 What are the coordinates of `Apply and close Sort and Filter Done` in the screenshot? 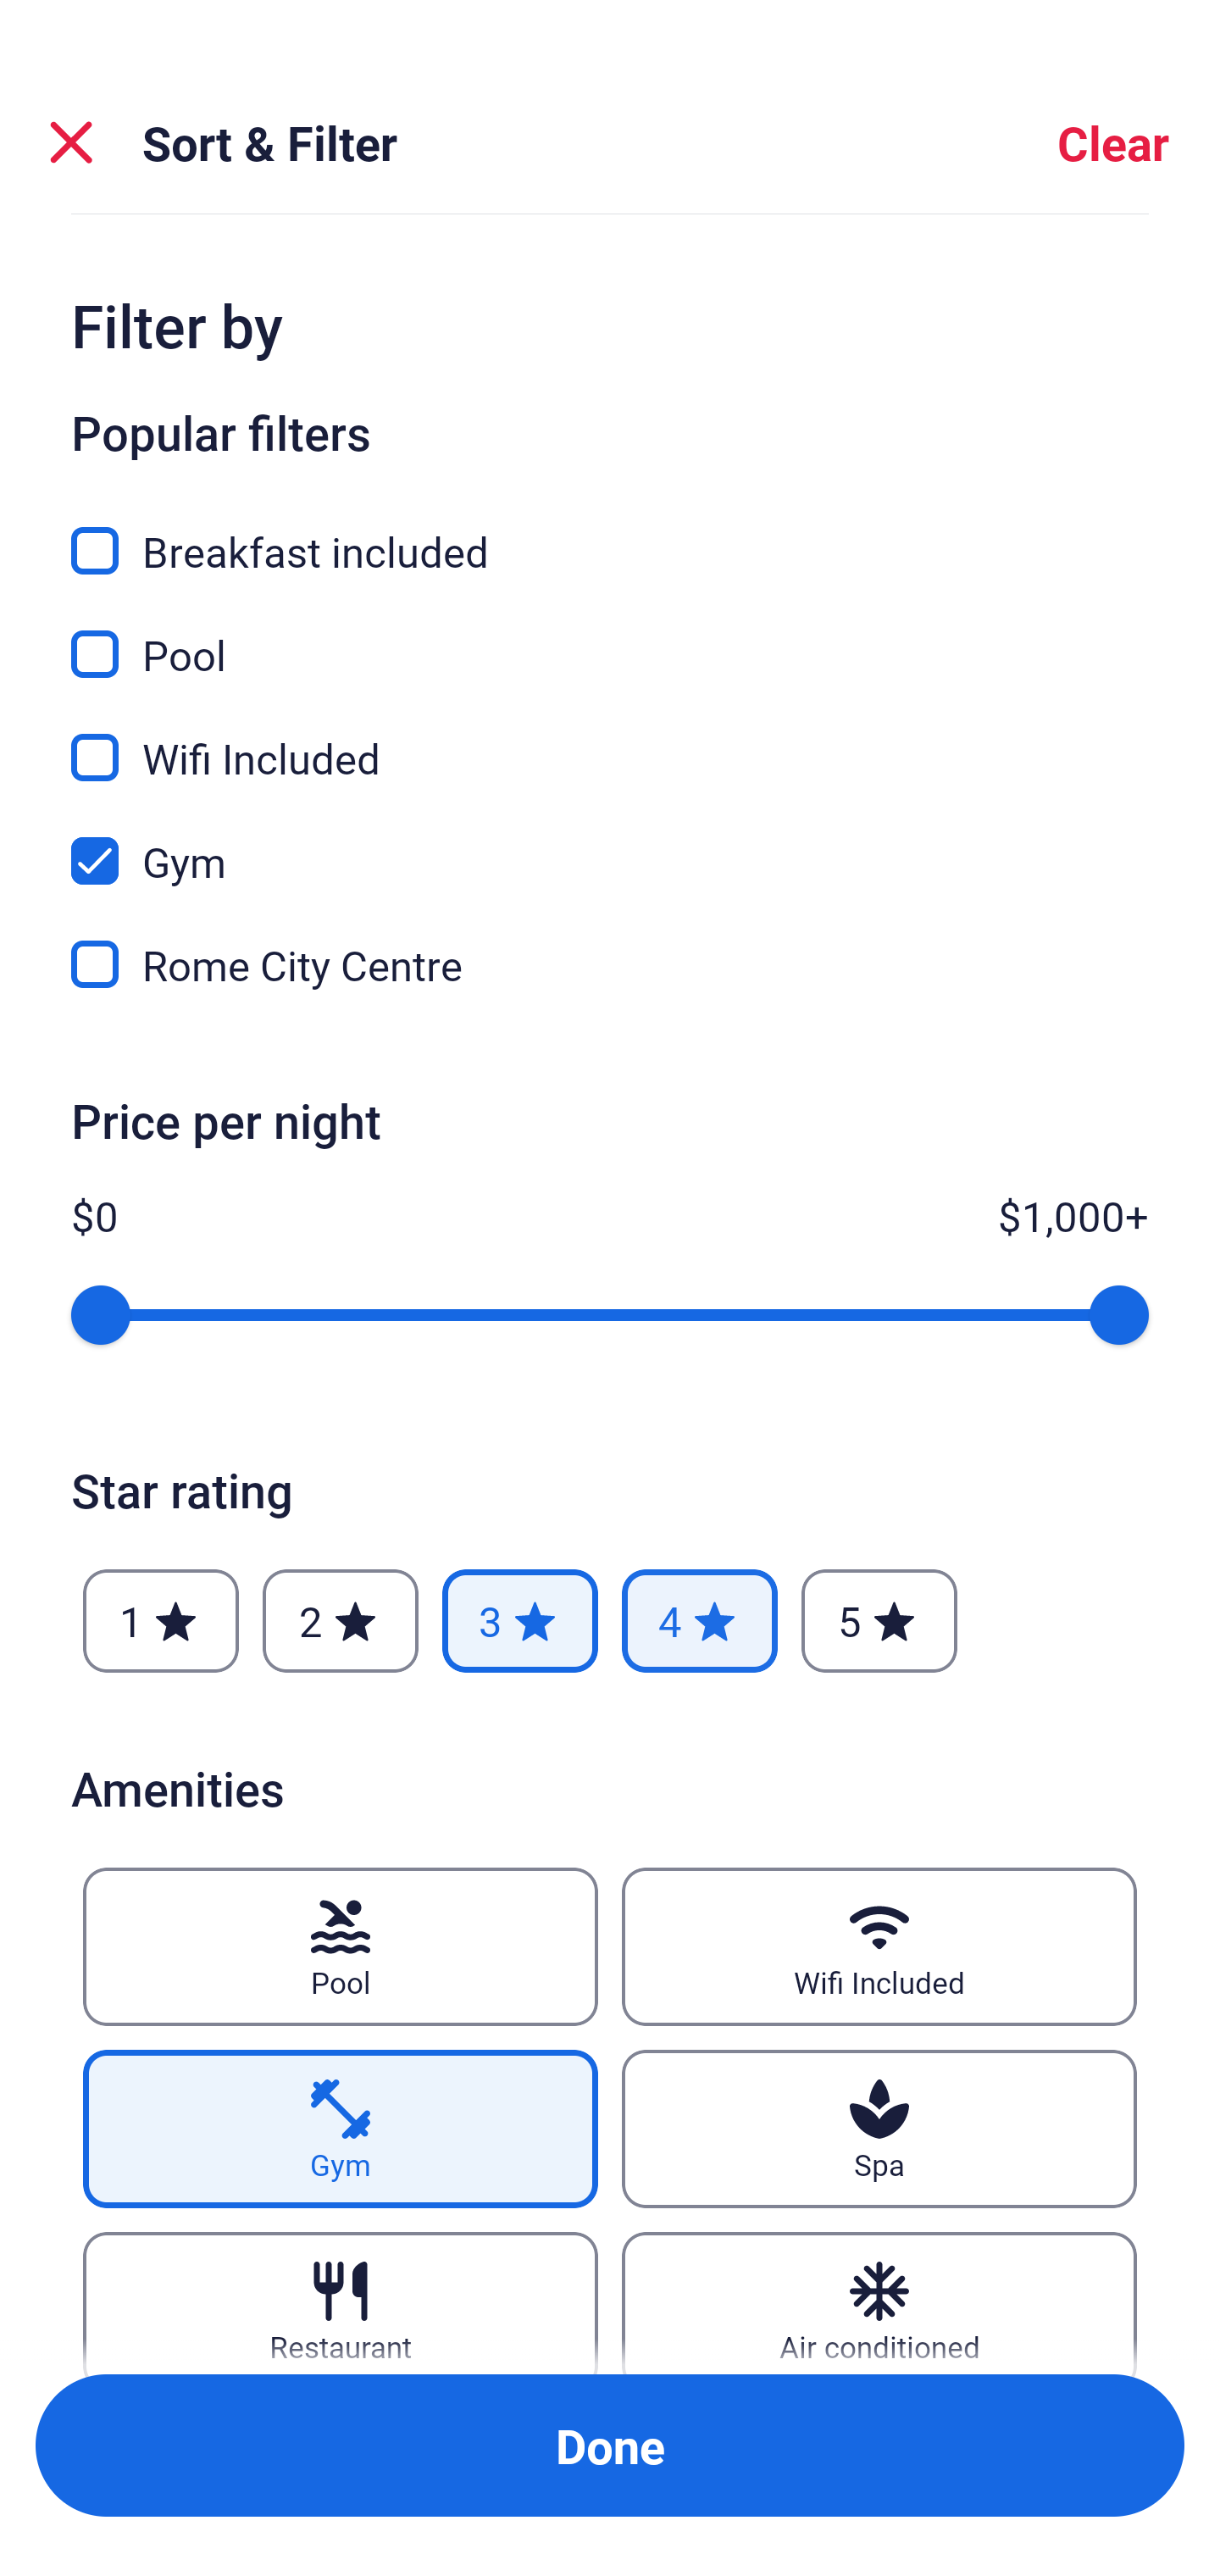 It's located at (610, 2446).